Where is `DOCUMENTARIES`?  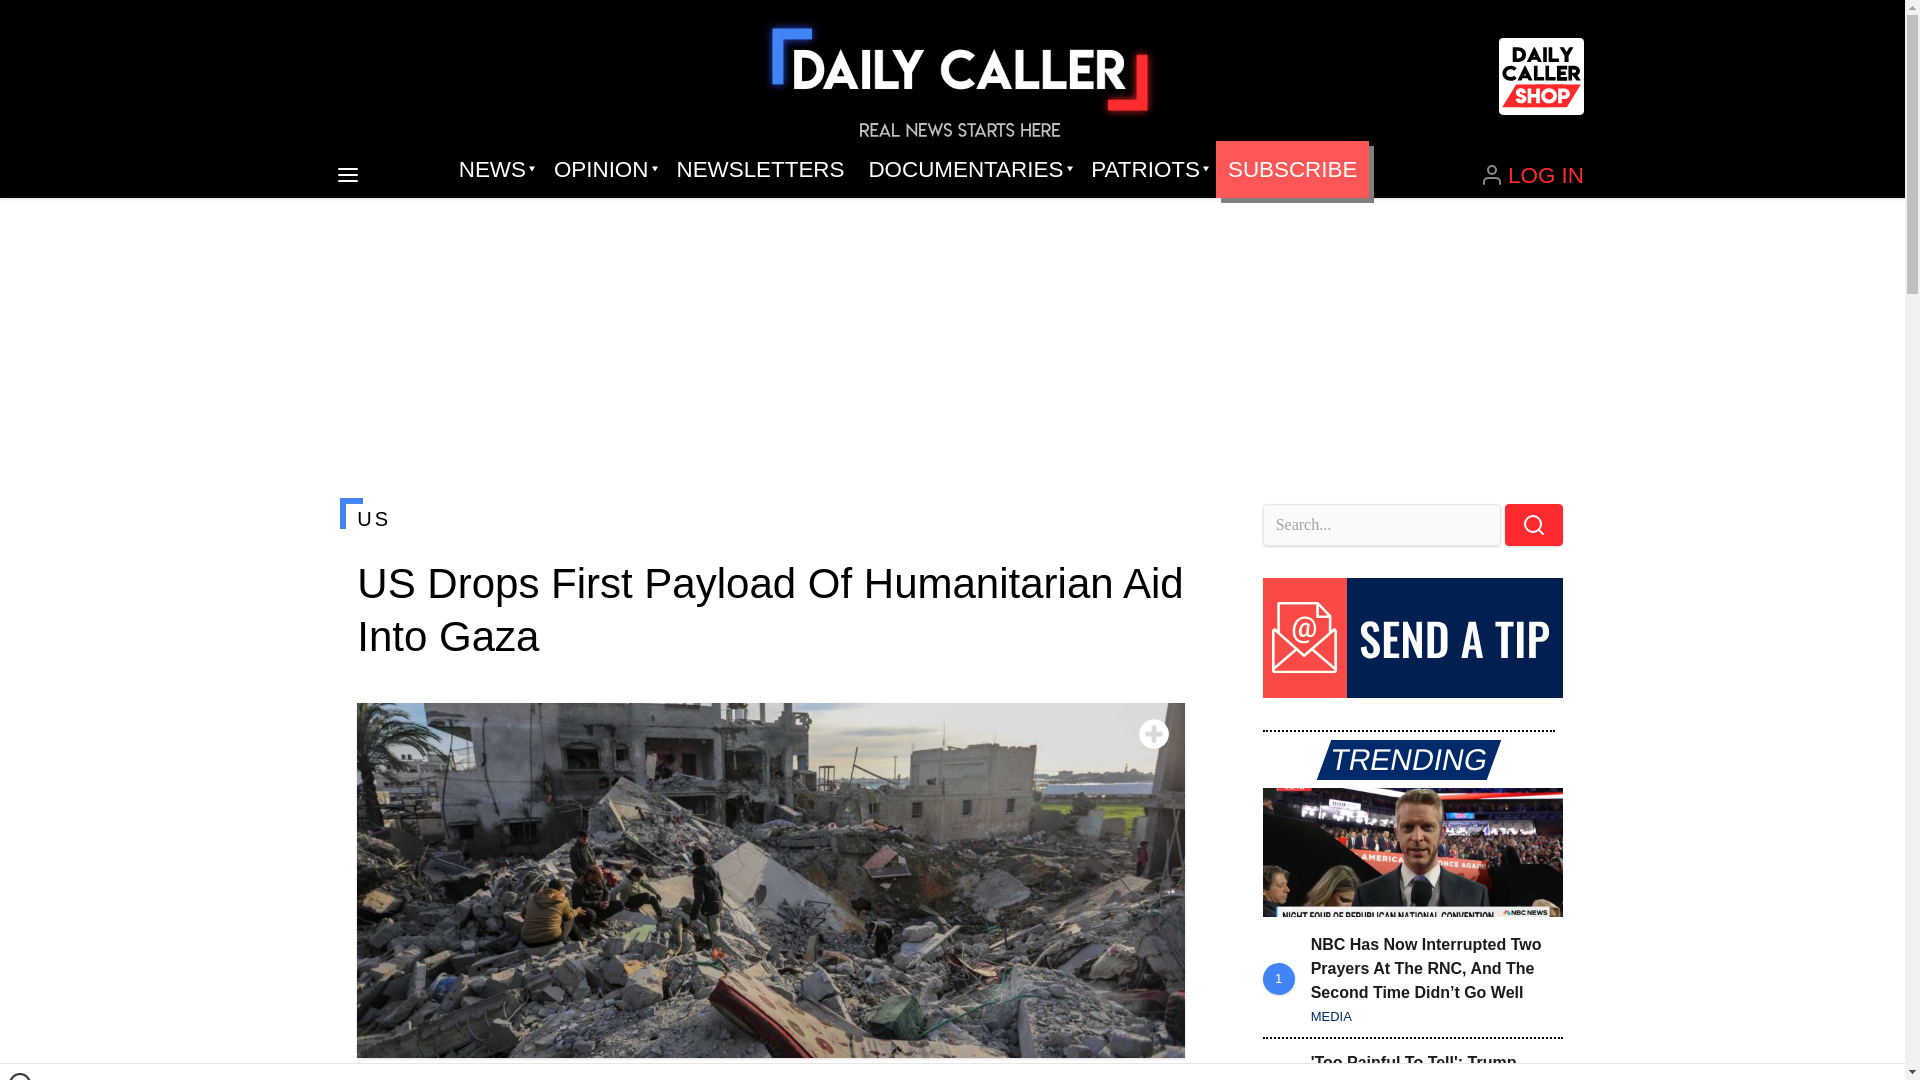
DOCUMENTARIES is located at coordinates (968, 170).